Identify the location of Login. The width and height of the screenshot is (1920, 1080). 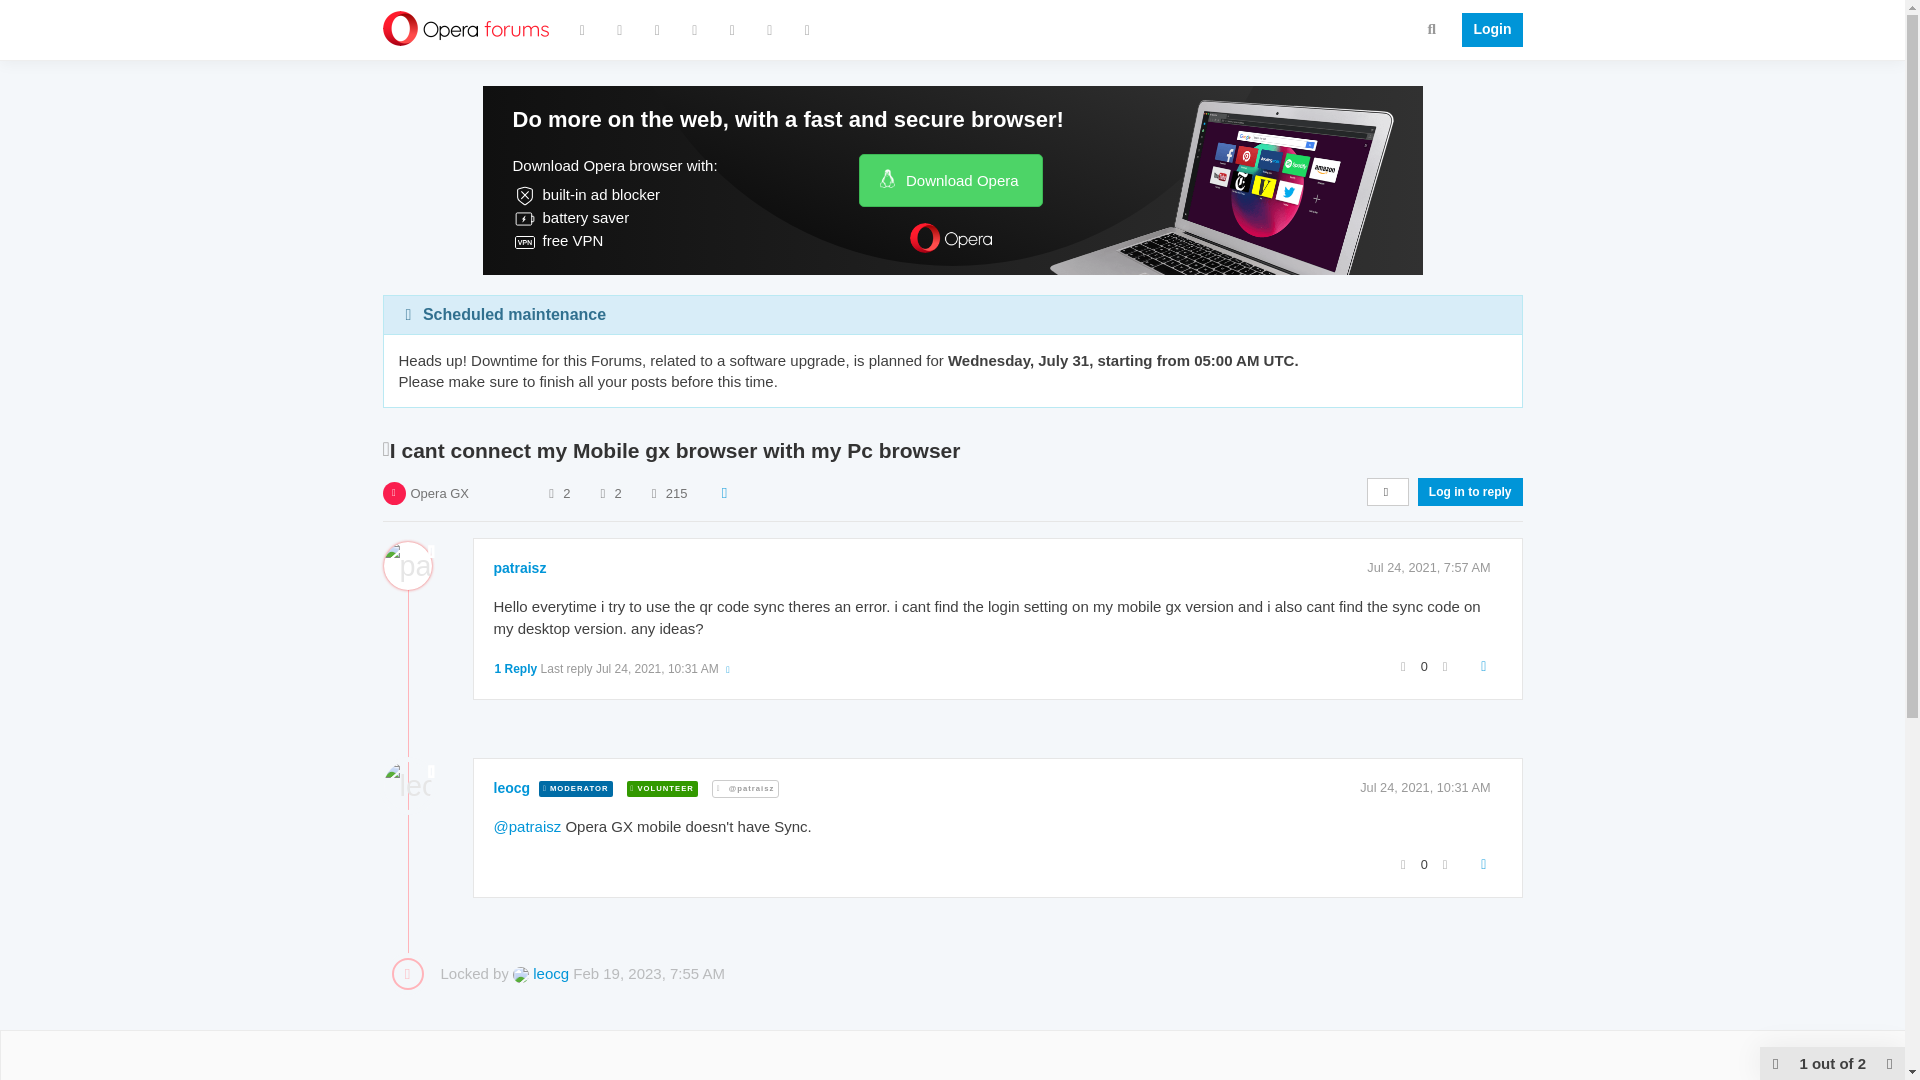
(1486, 30).